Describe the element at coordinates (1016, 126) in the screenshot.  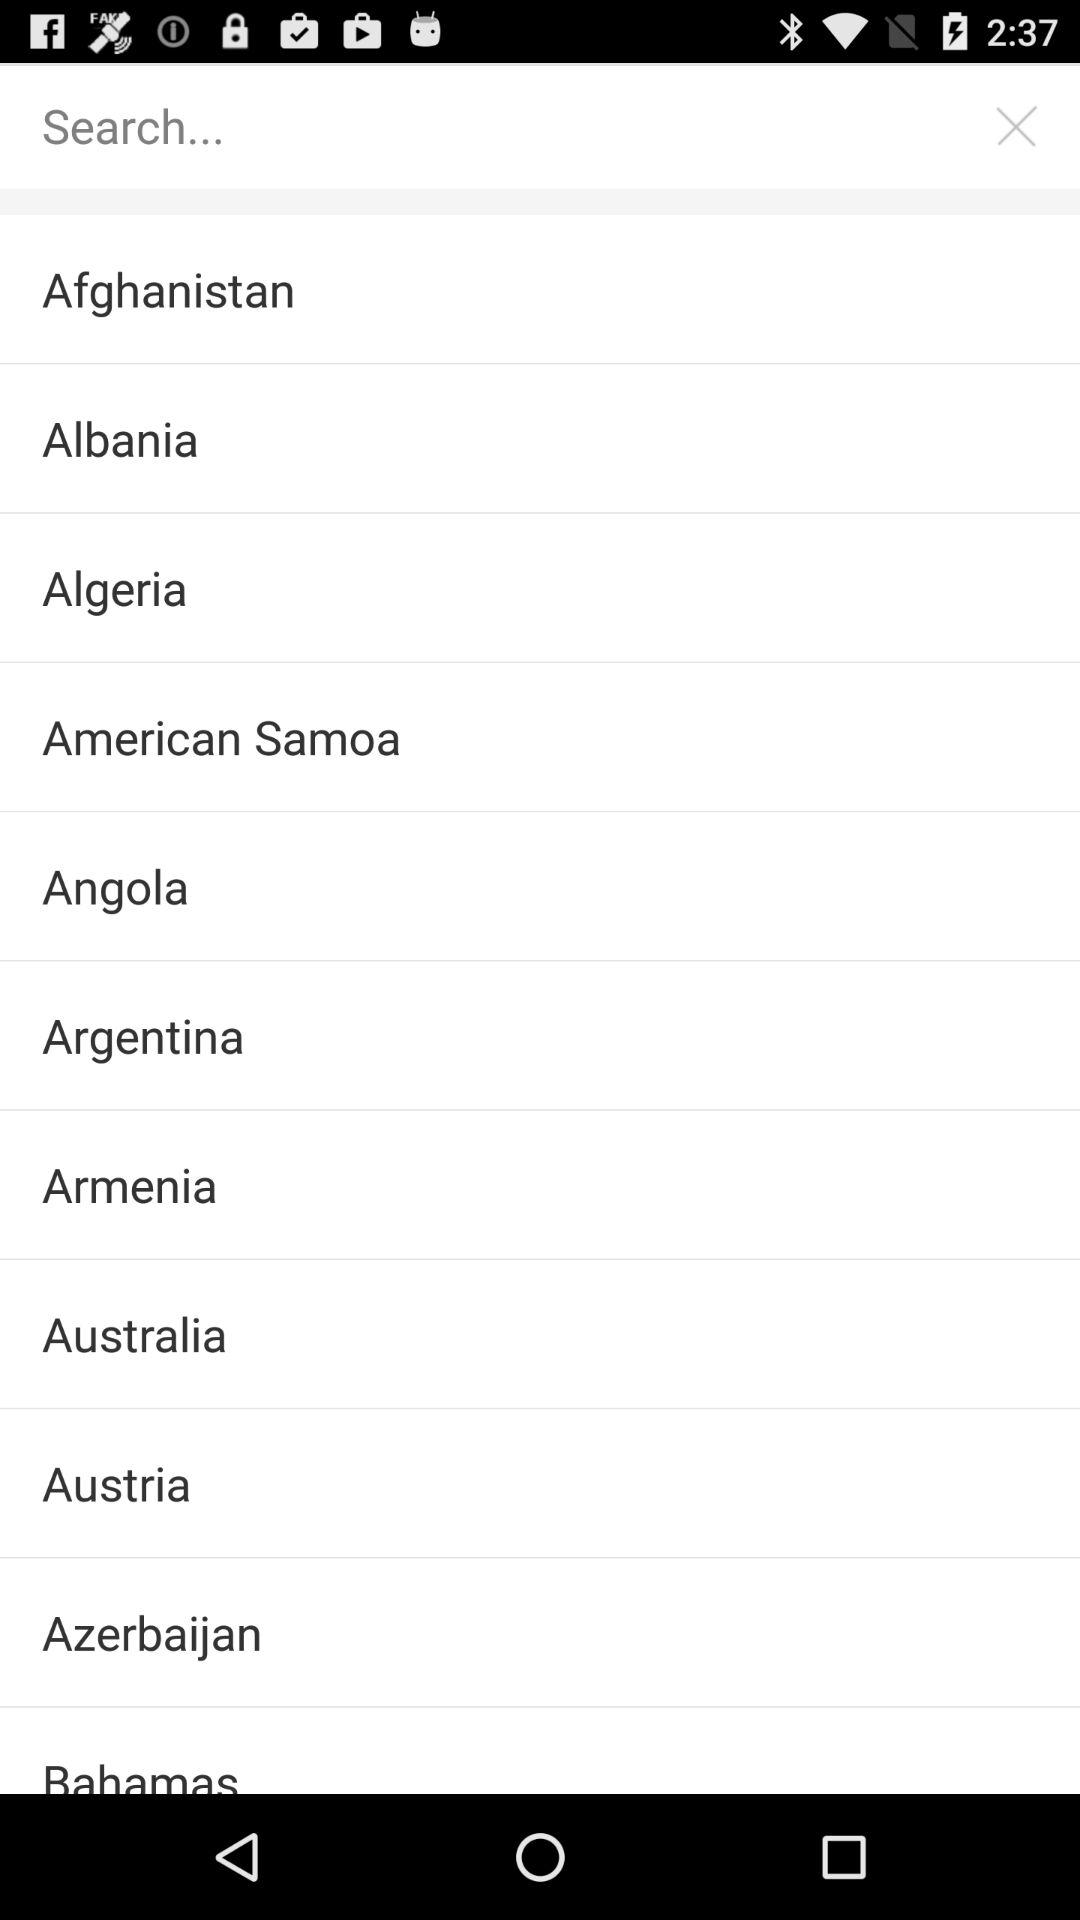
I see `select item at the top right corner` at that location.